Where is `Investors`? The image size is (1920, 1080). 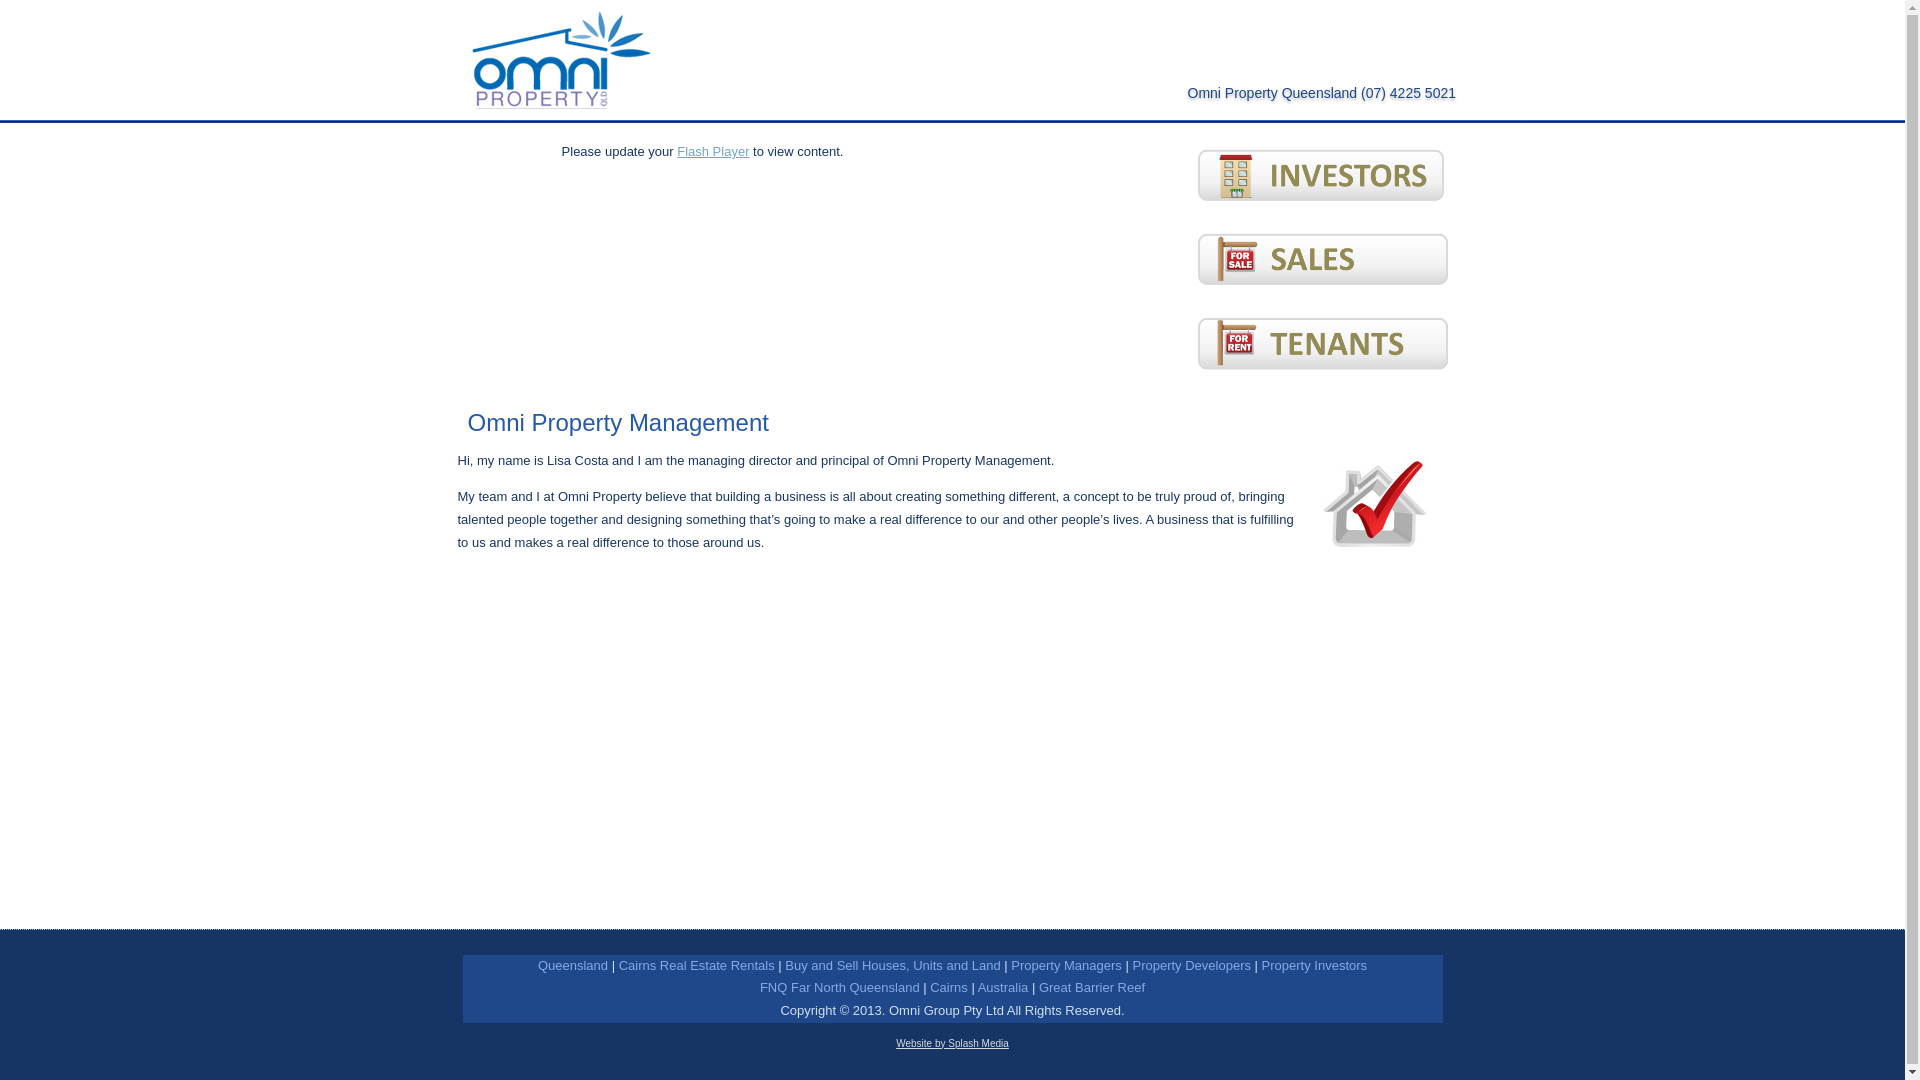
Investors is located at coordinates (1323, 212).